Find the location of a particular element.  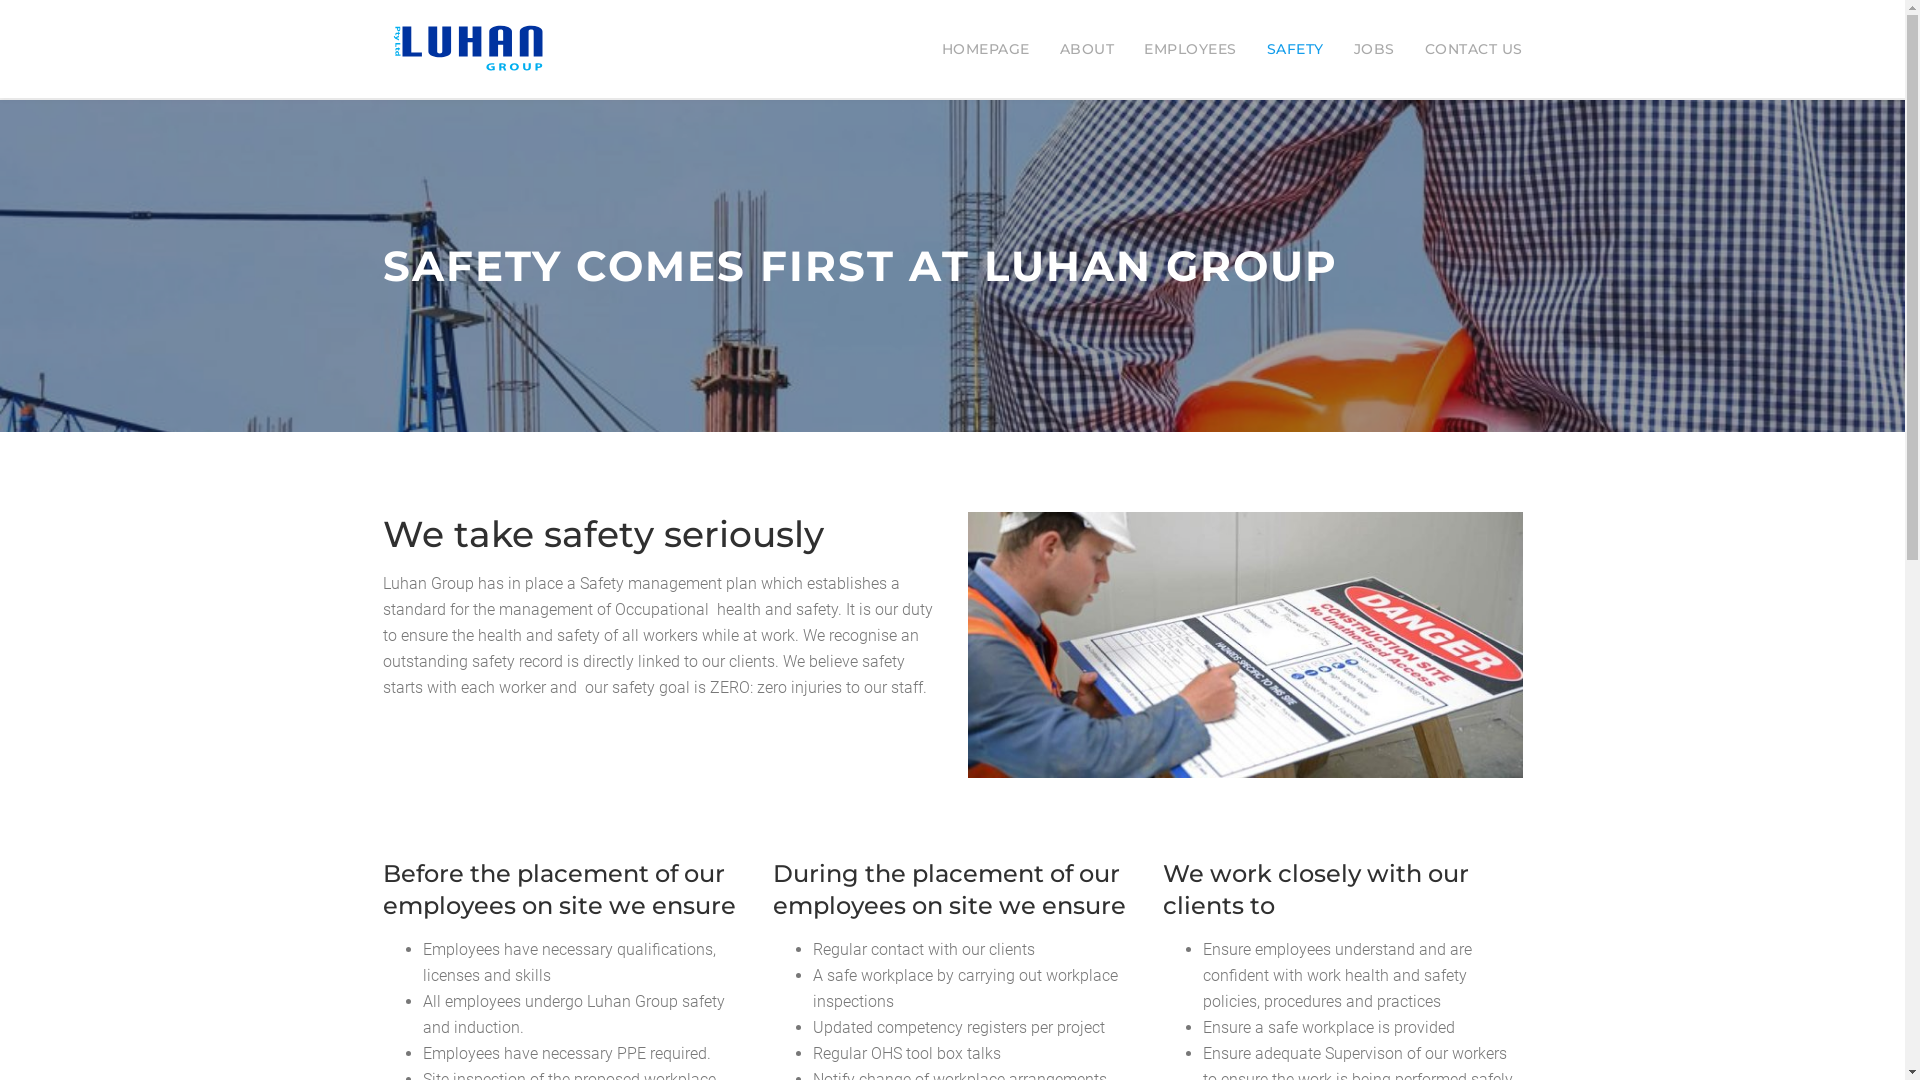

HOMEPAGE is located at coordinates (986, 49).